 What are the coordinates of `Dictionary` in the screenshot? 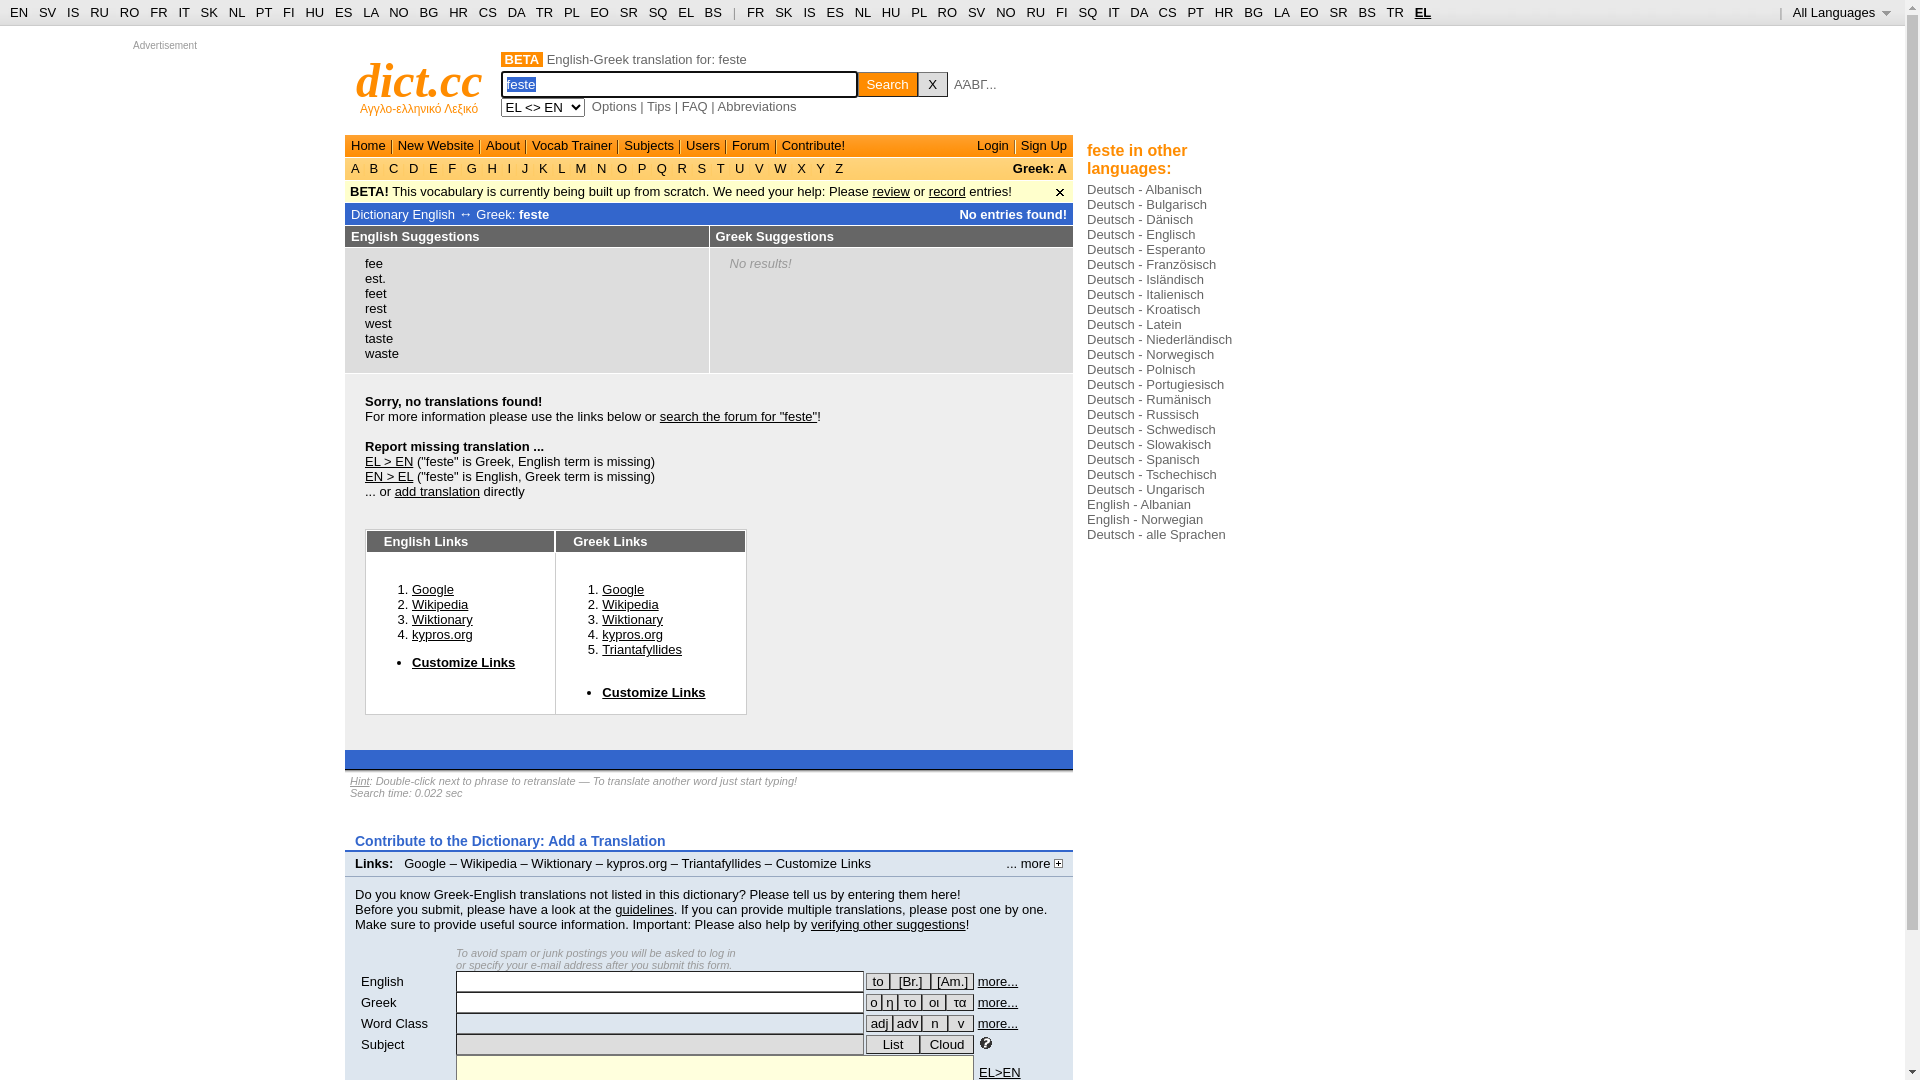 It's located at (380, 214).